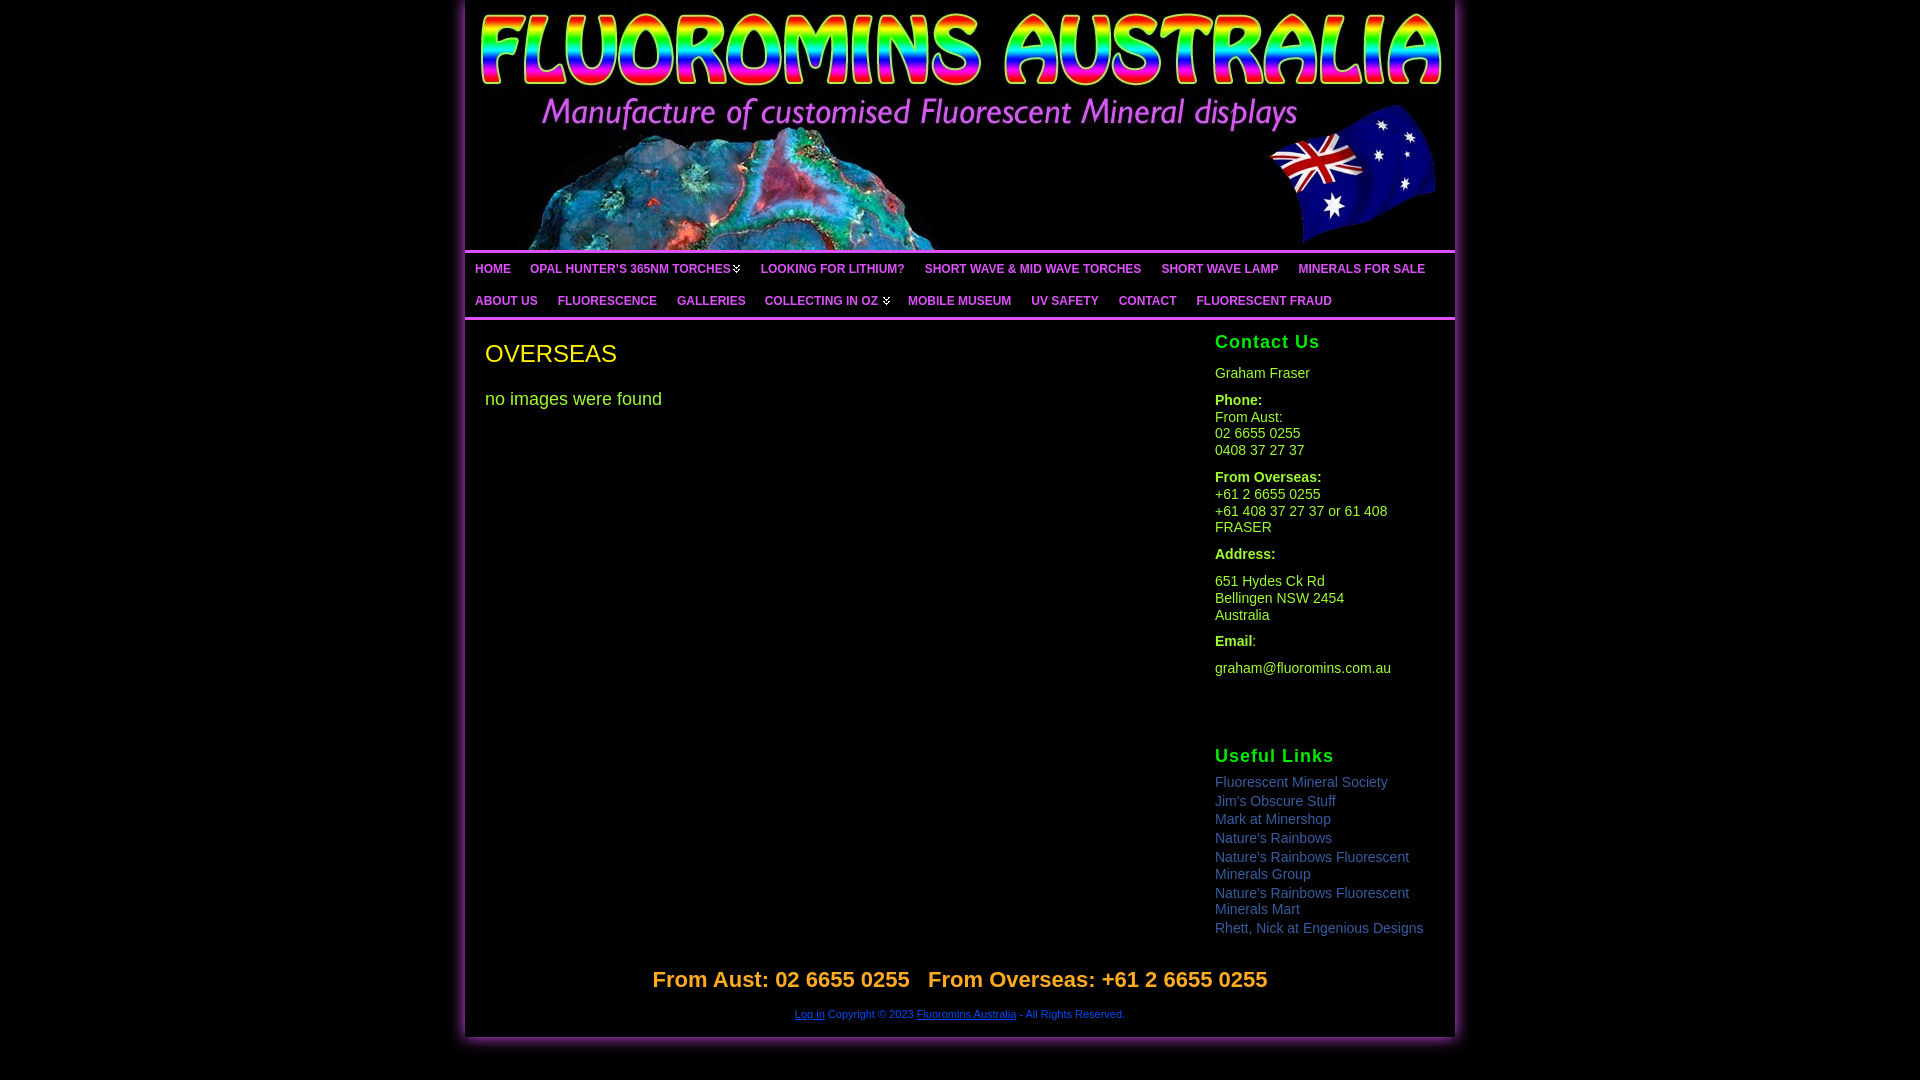 Image resolution: width=1920 pixels, height=1080 pixels. I want to click on COLLECTING IN OZ, so click(827, 301).